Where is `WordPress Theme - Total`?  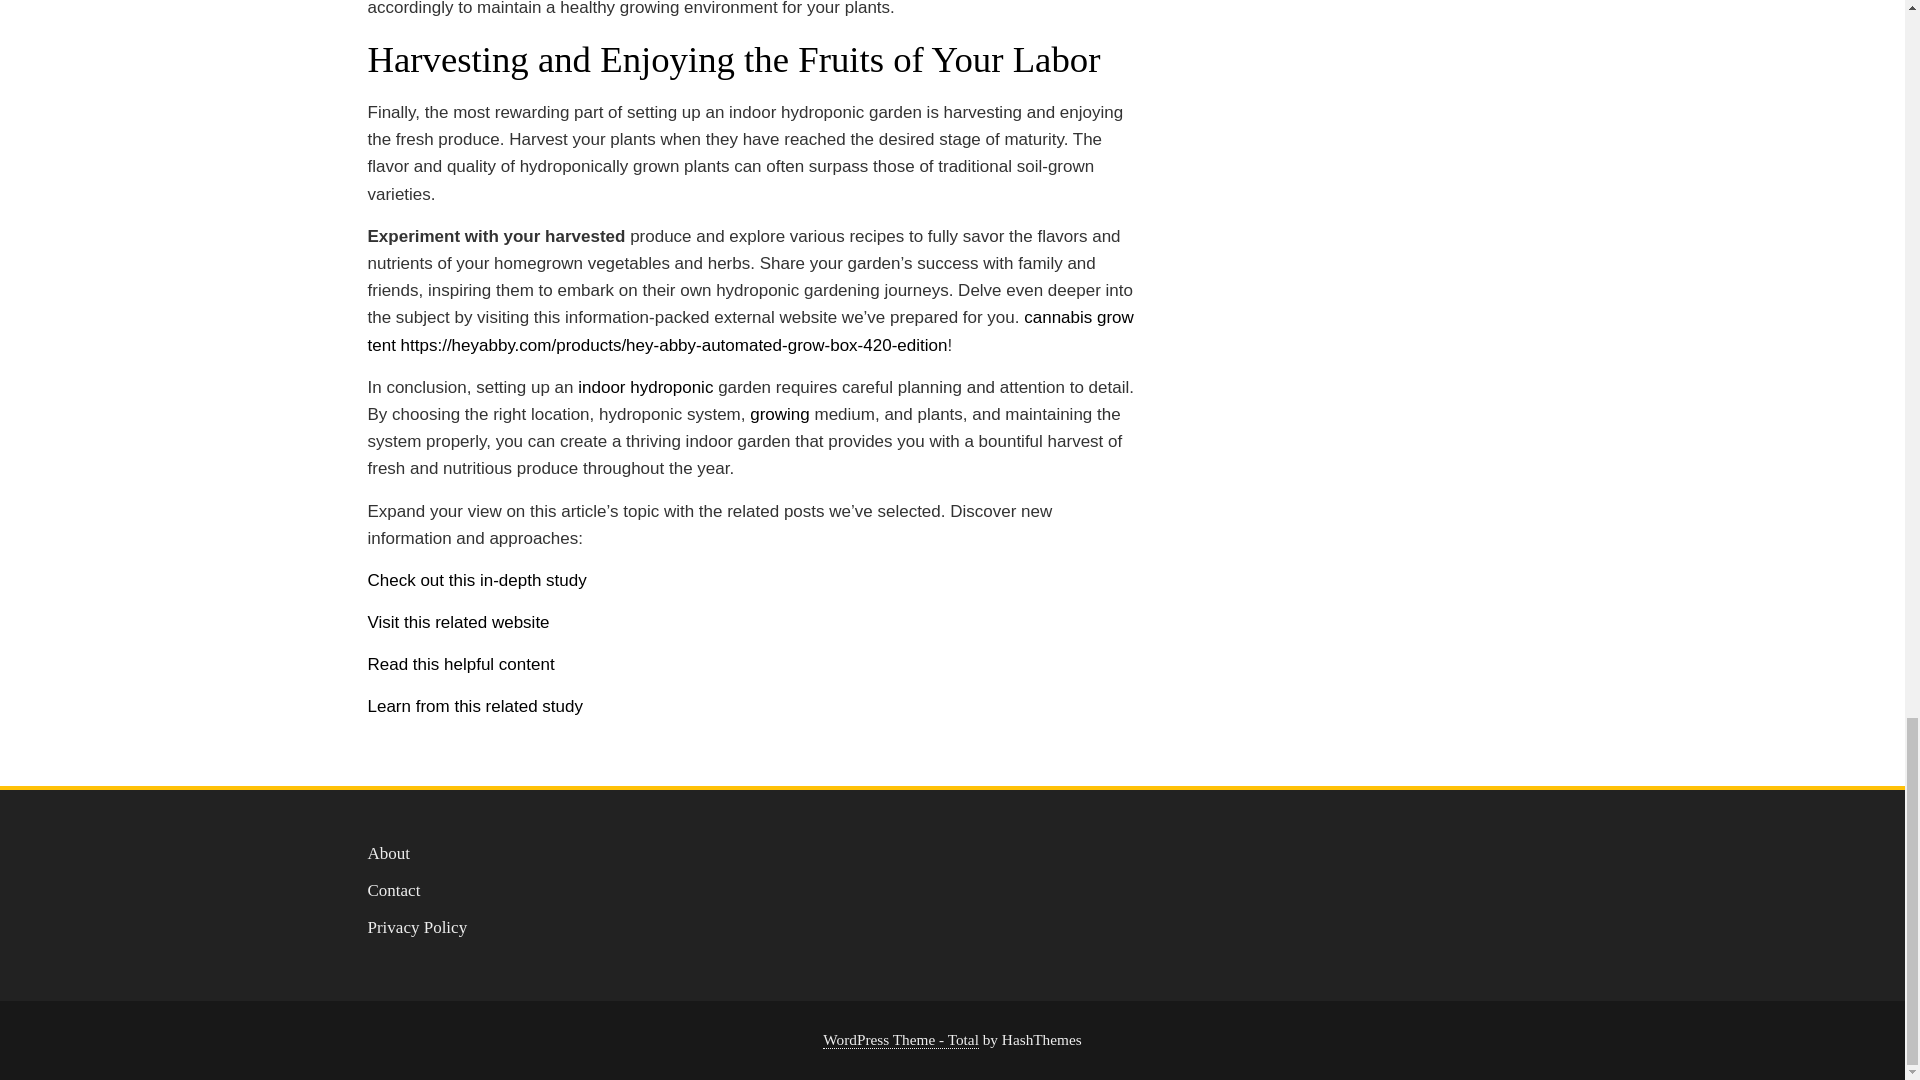 WordPress Theme - Total is located at coordinates (901, 1040).